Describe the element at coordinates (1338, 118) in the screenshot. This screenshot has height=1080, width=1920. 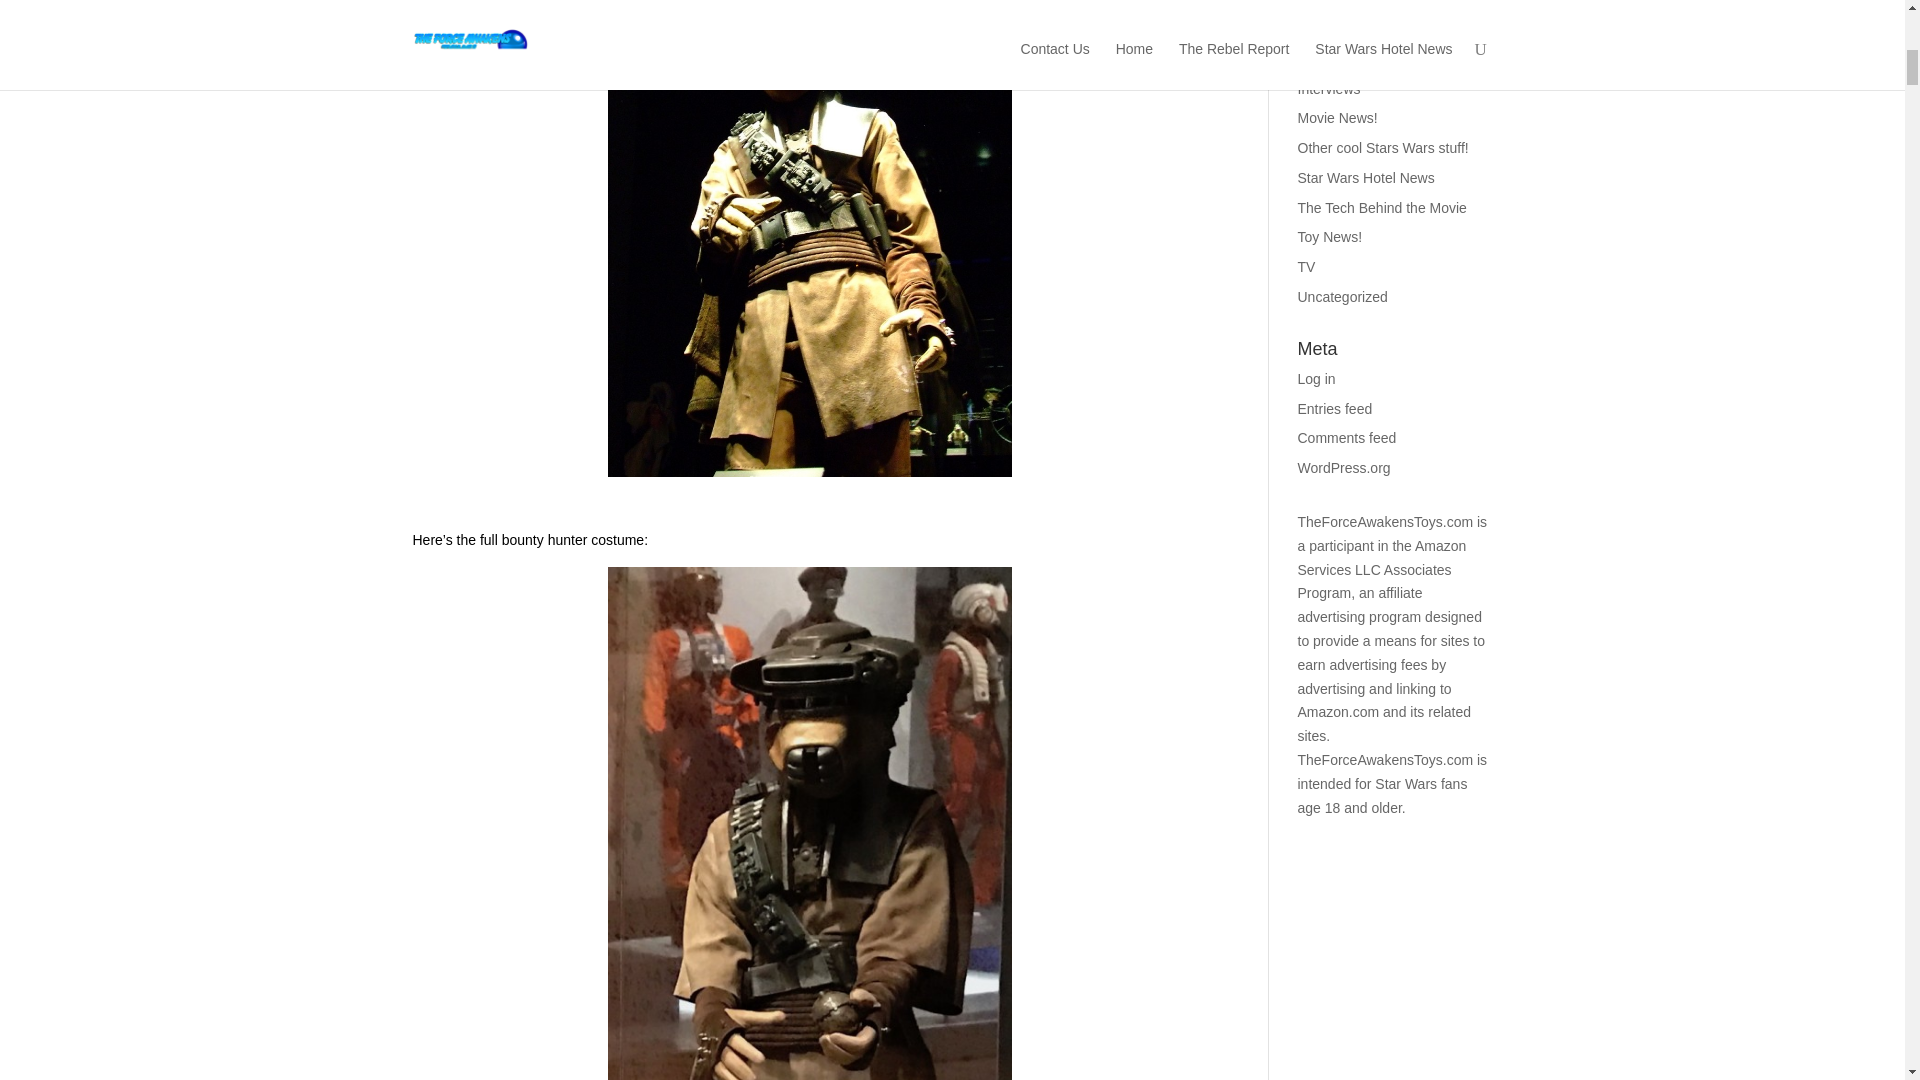
I see `News of new movie characters` at that location.